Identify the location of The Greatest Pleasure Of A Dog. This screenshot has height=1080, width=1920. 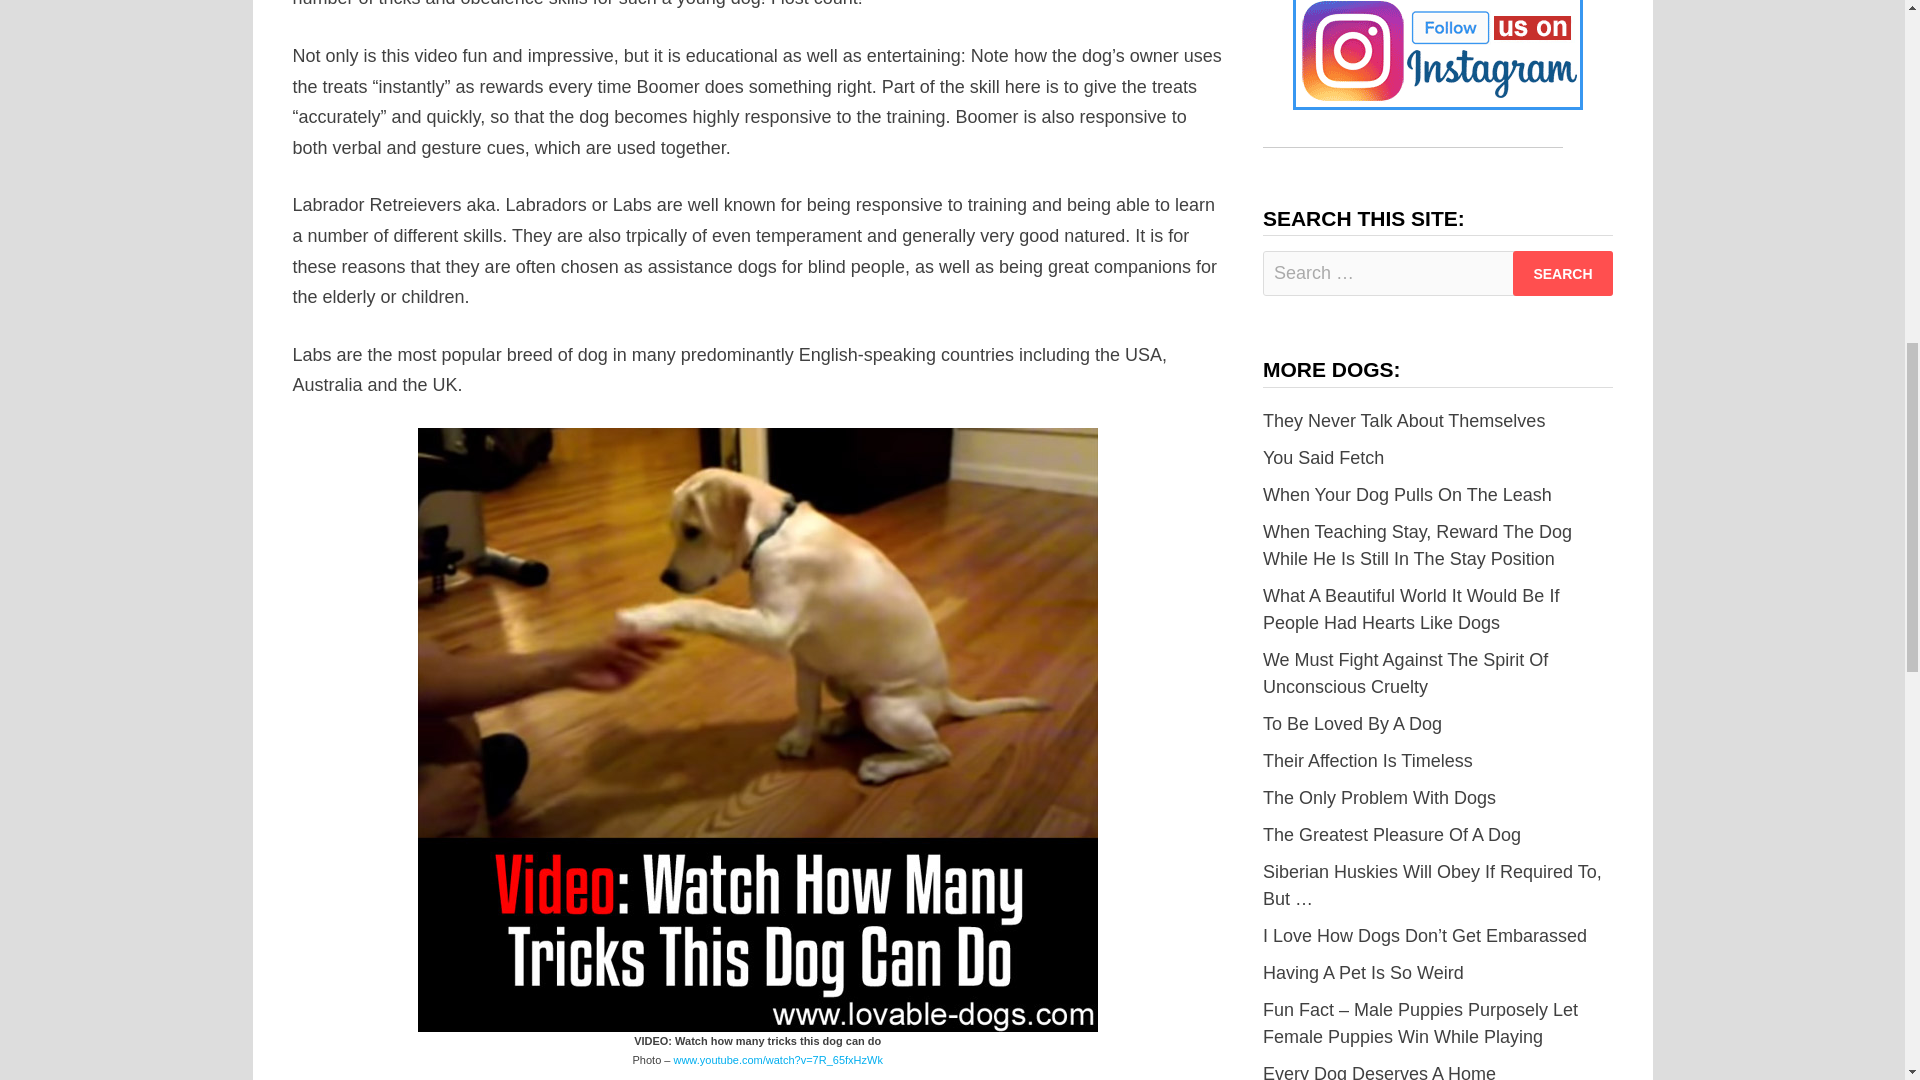
(1392, 834).